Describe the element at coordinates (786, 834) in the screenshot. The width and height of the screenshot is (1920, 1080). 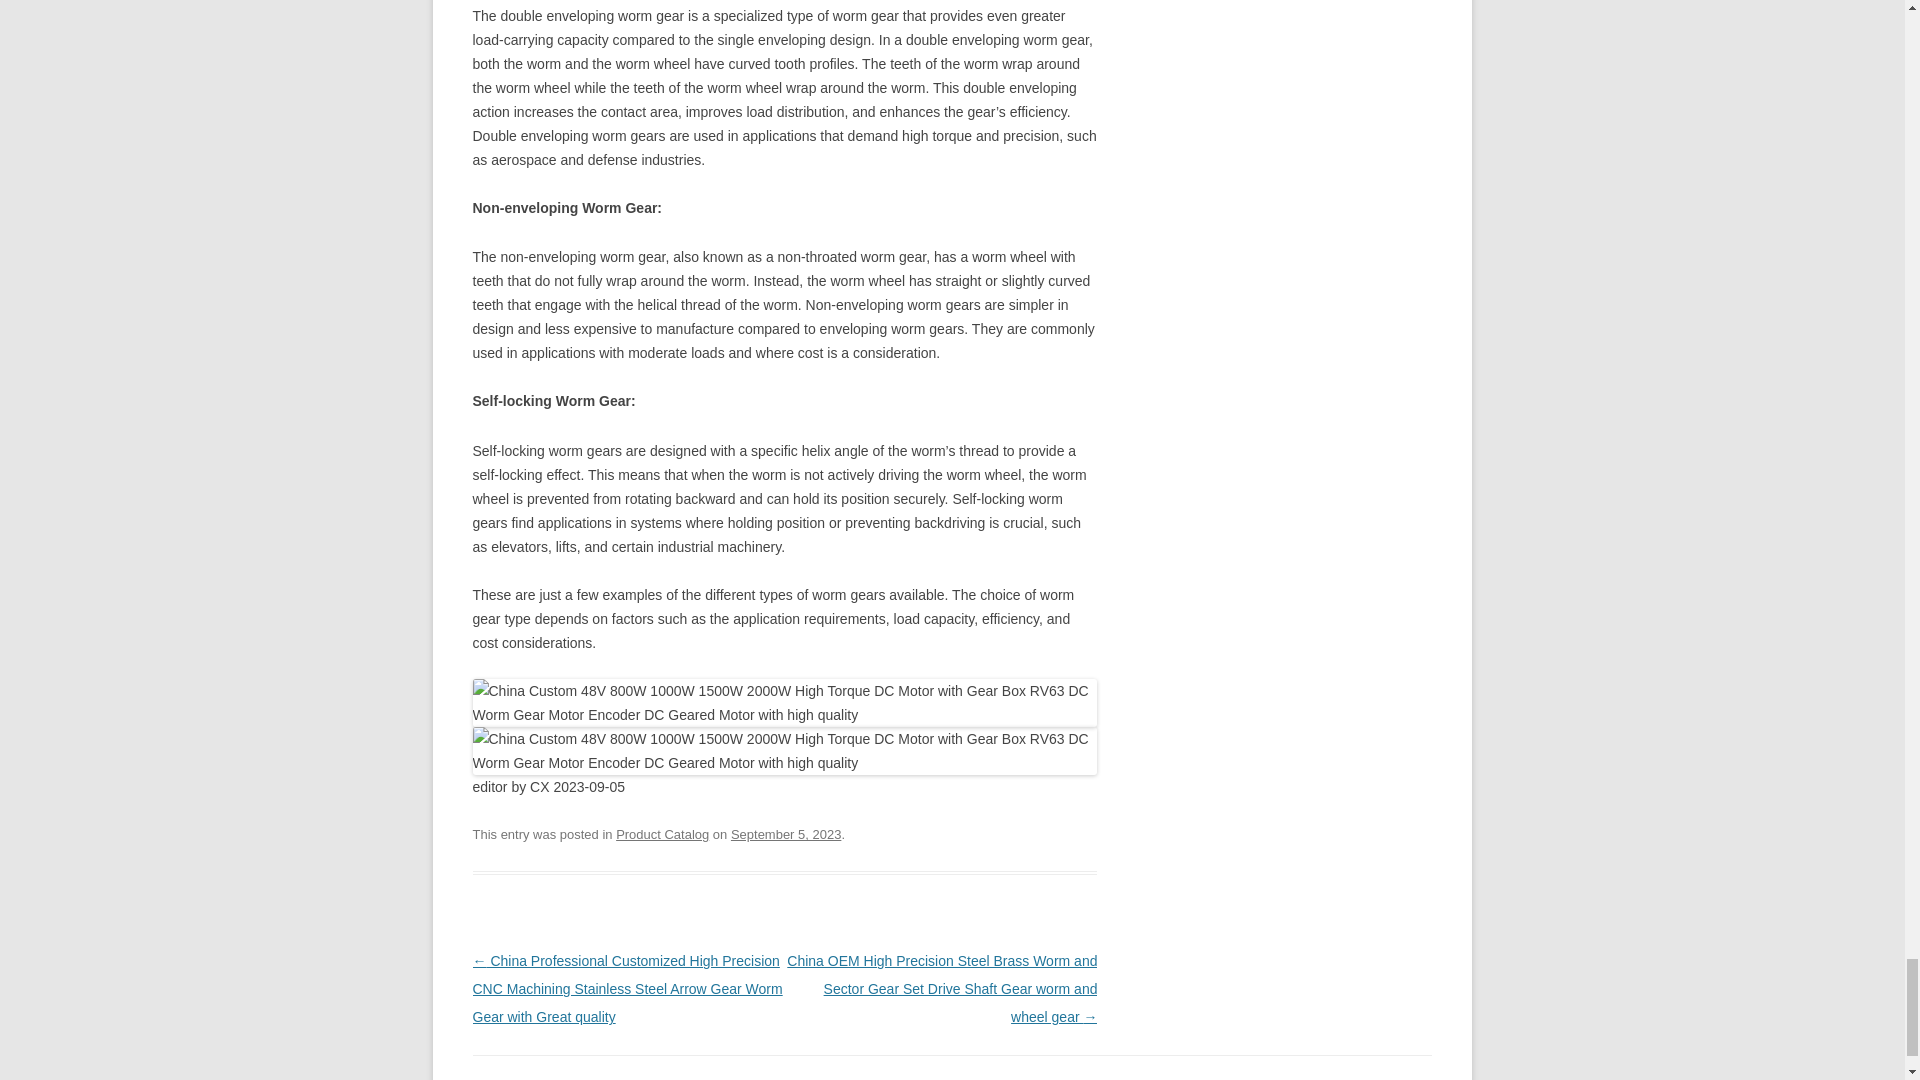
I see `12:15 am` at that location.